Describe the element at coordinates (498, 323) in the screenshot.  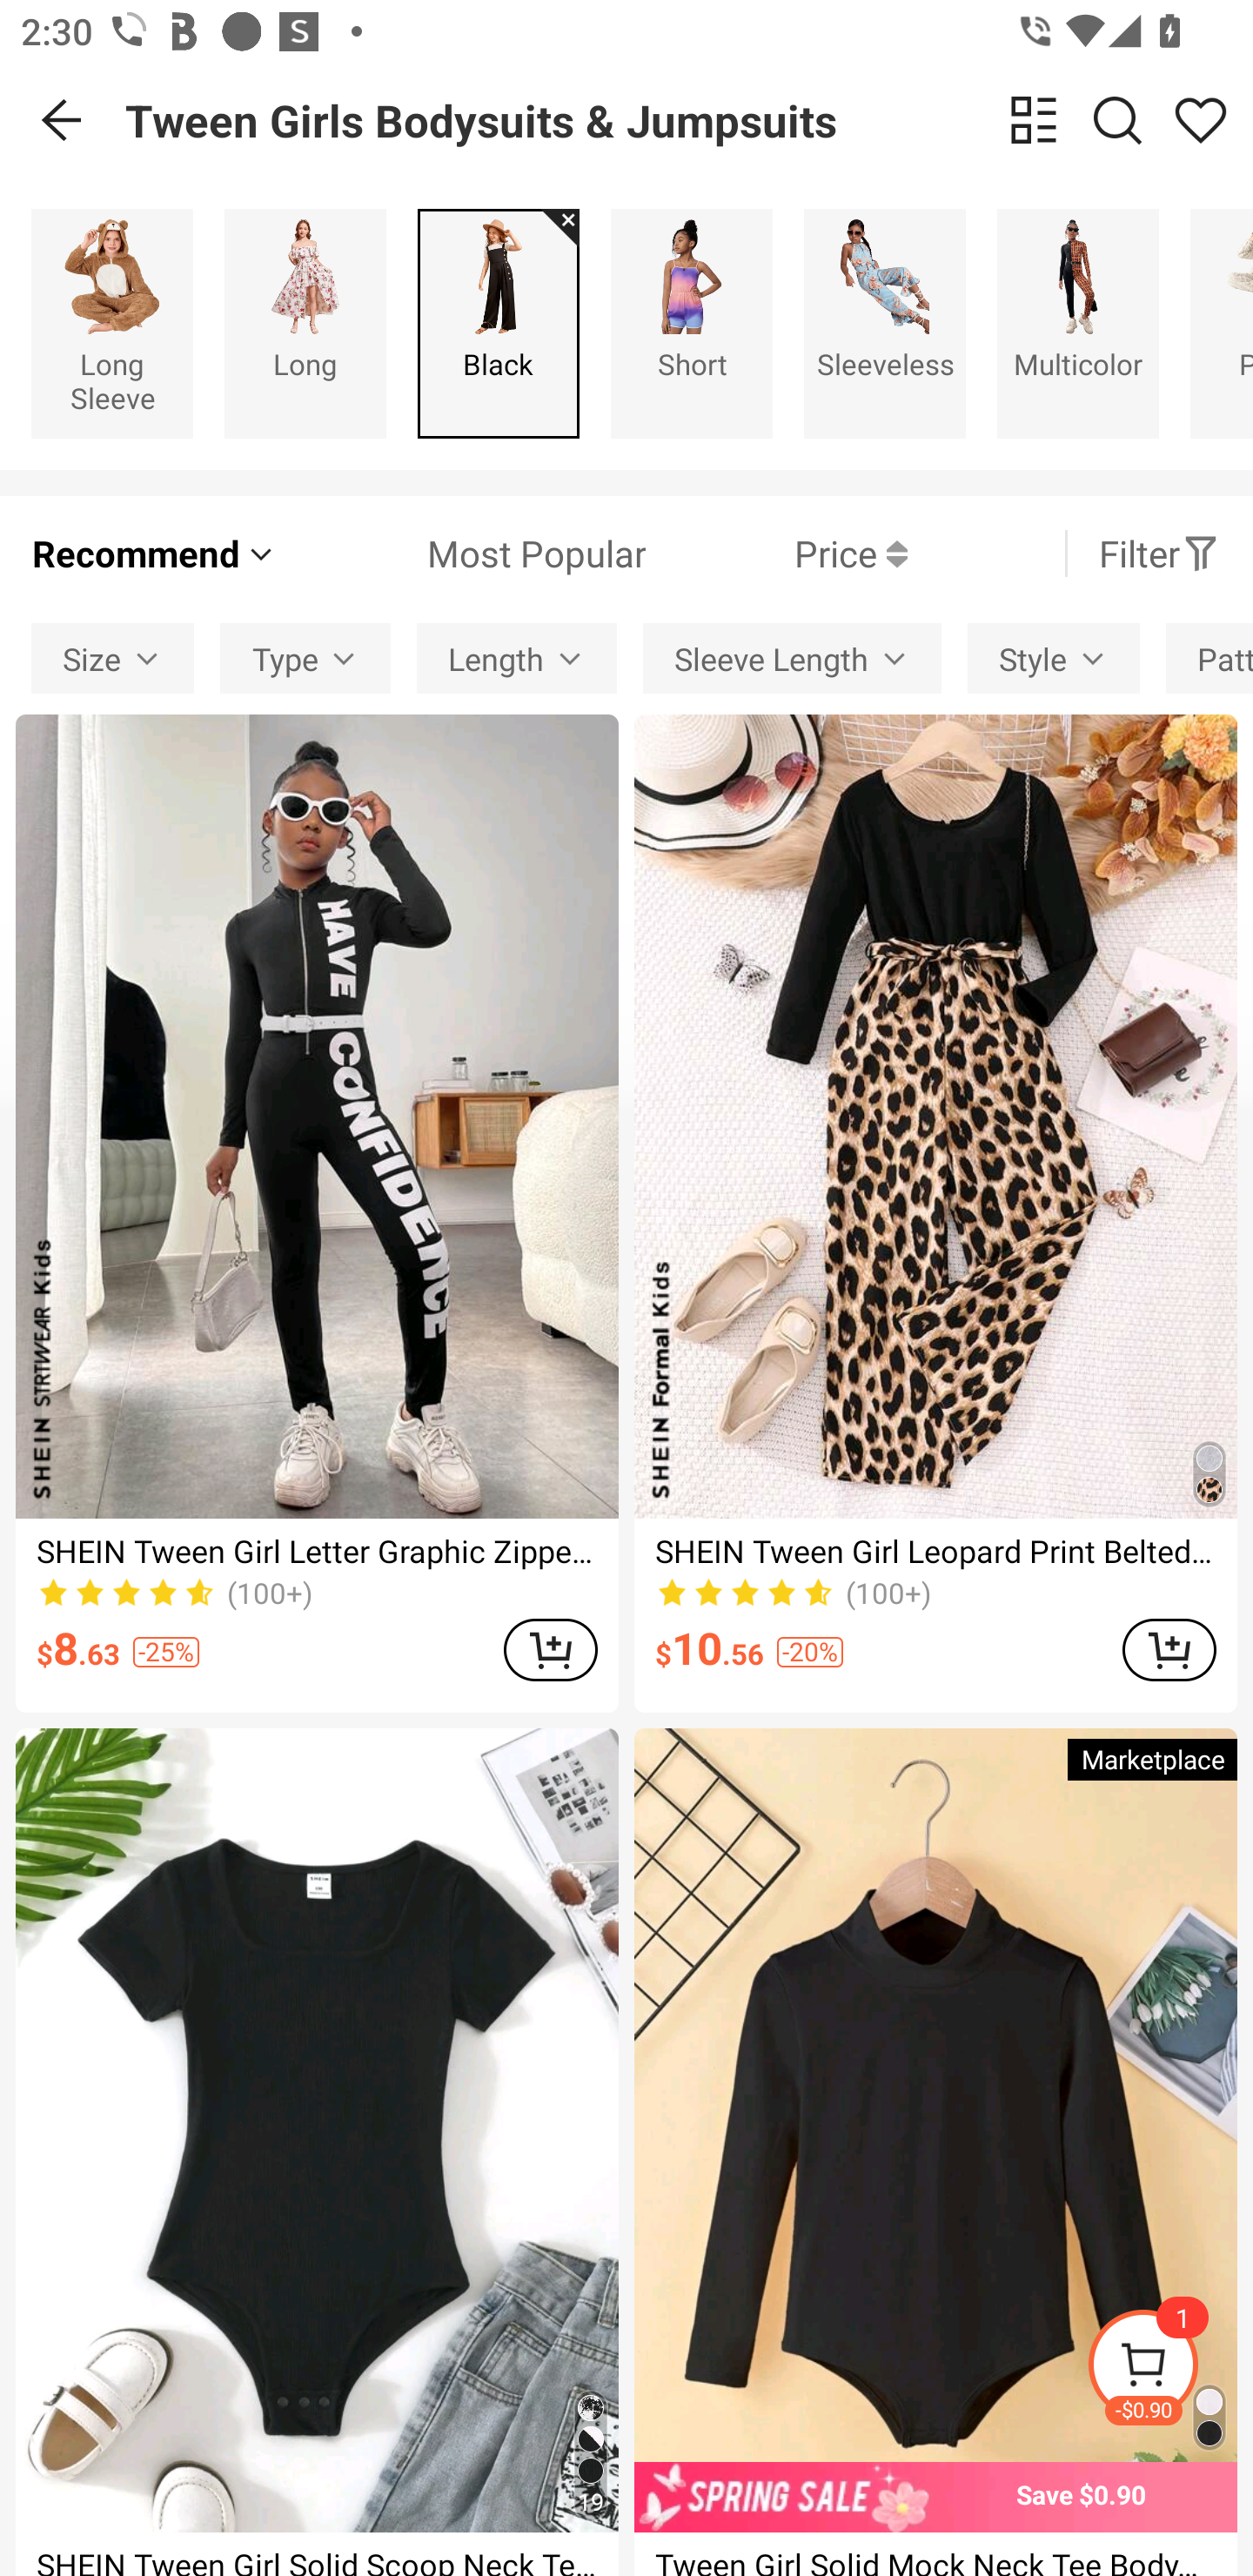
I see `Black` at that location.